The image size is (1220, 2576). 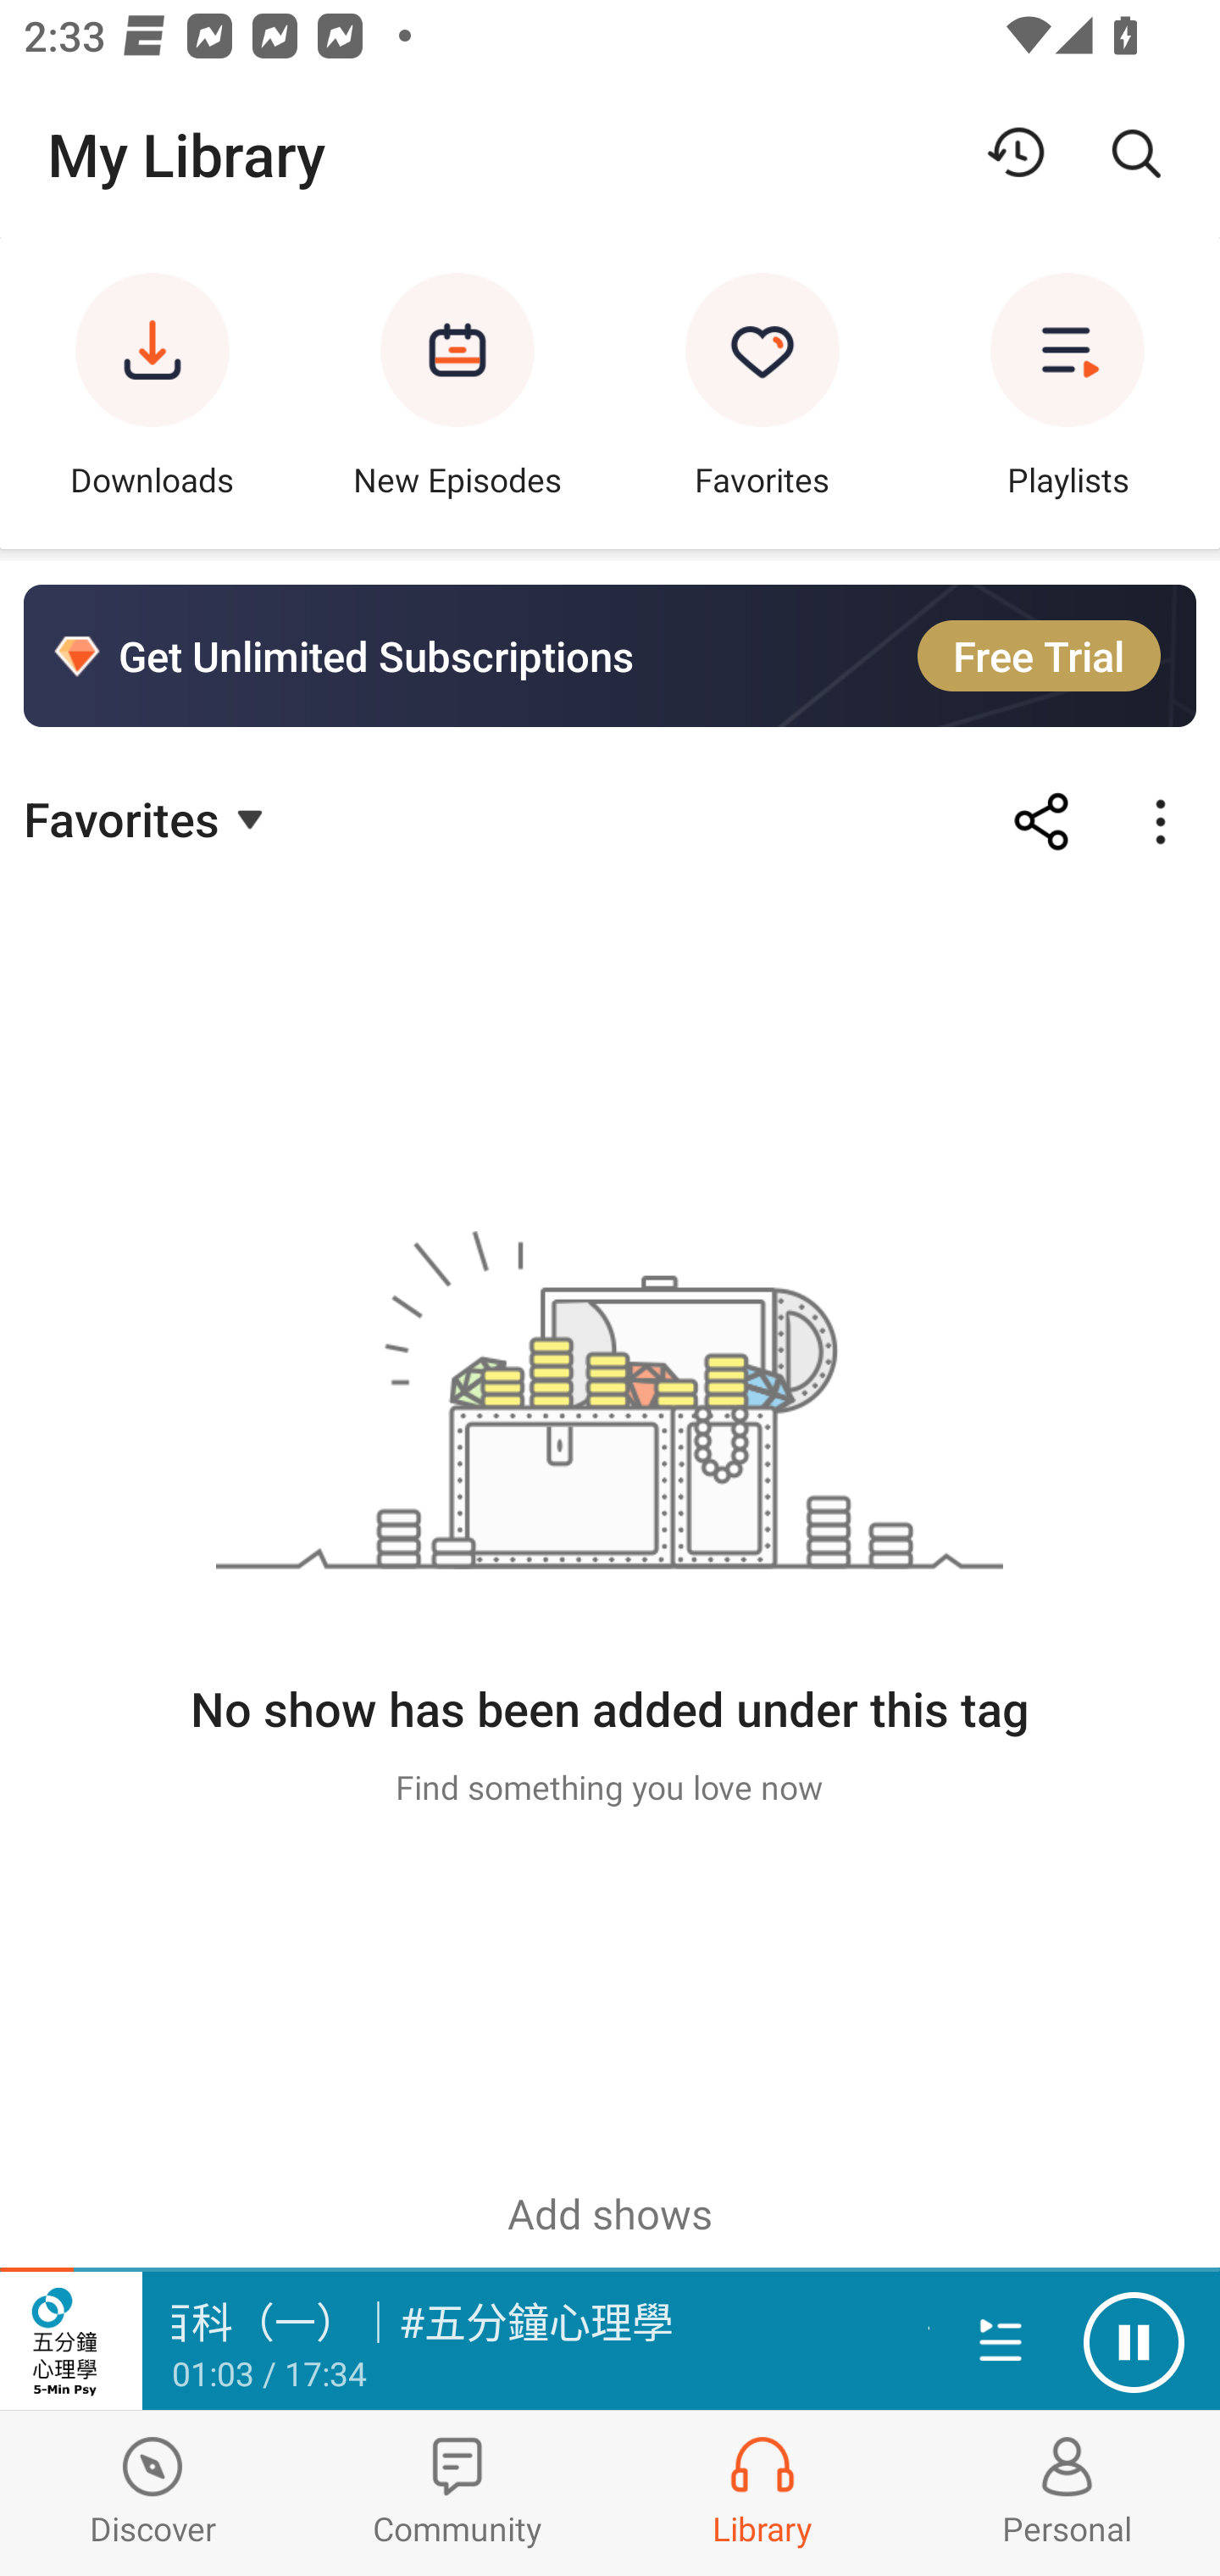 What do you see at coordinates (762, 2493) in the screenshot?
I see `Library` at bounding box center [762, 2493].